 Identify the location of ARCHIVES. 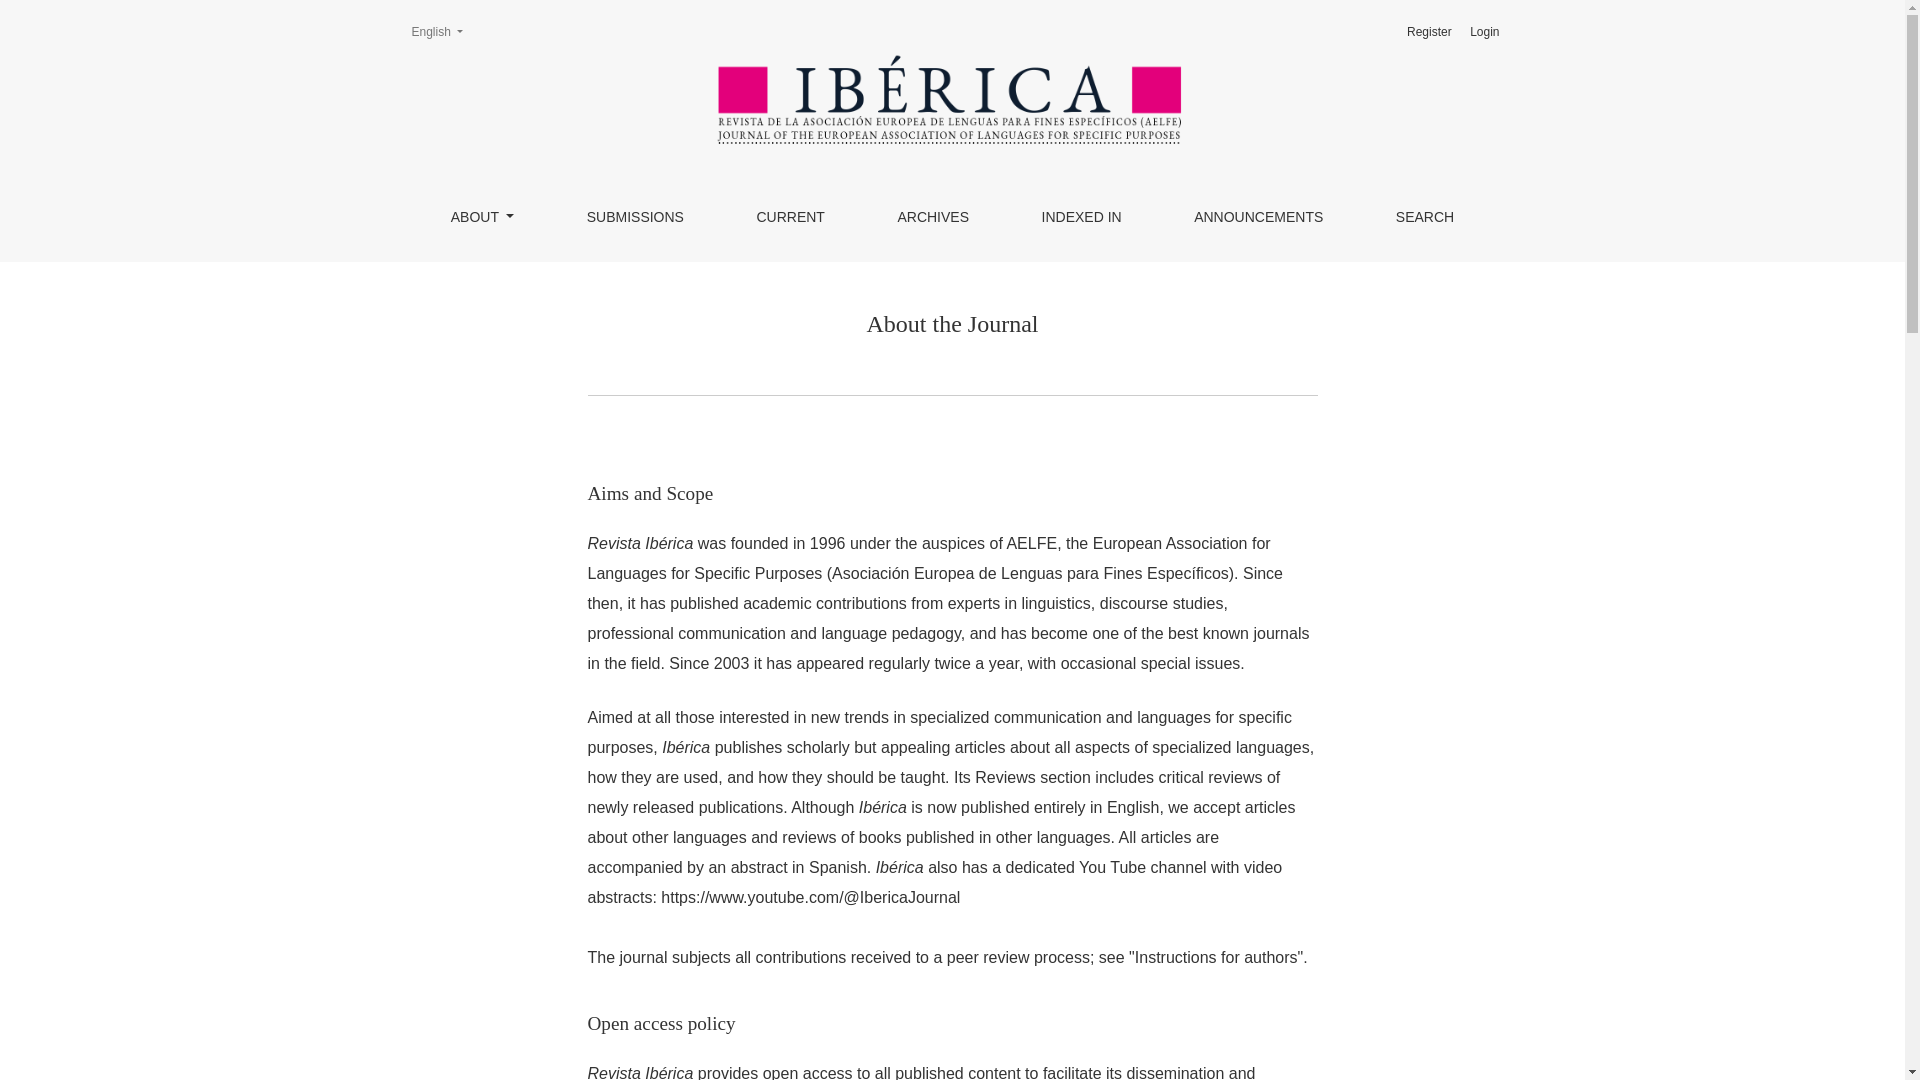
(436, 32).